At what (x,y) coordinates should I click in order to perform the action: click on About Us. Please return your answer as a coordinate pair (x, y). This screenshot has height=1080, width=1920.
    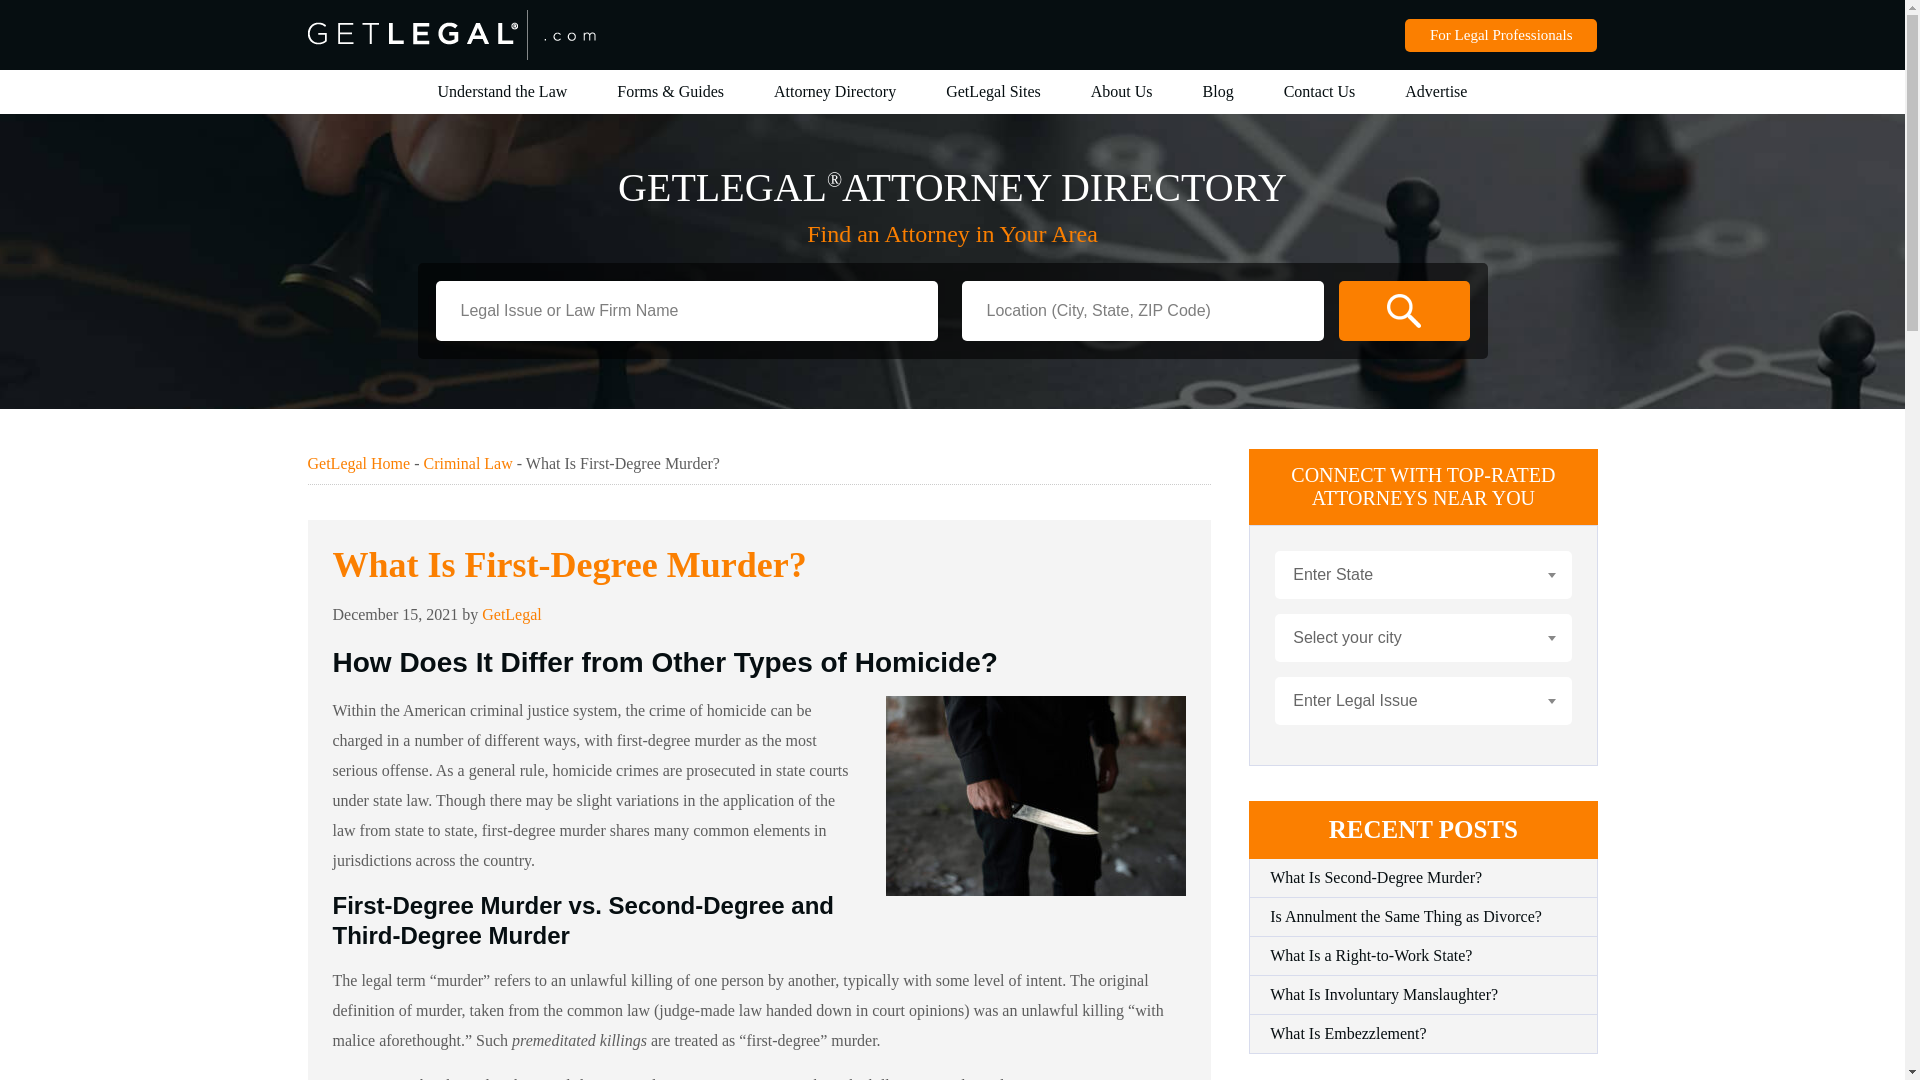
    Looking at the image, I should click on (1122, 92).